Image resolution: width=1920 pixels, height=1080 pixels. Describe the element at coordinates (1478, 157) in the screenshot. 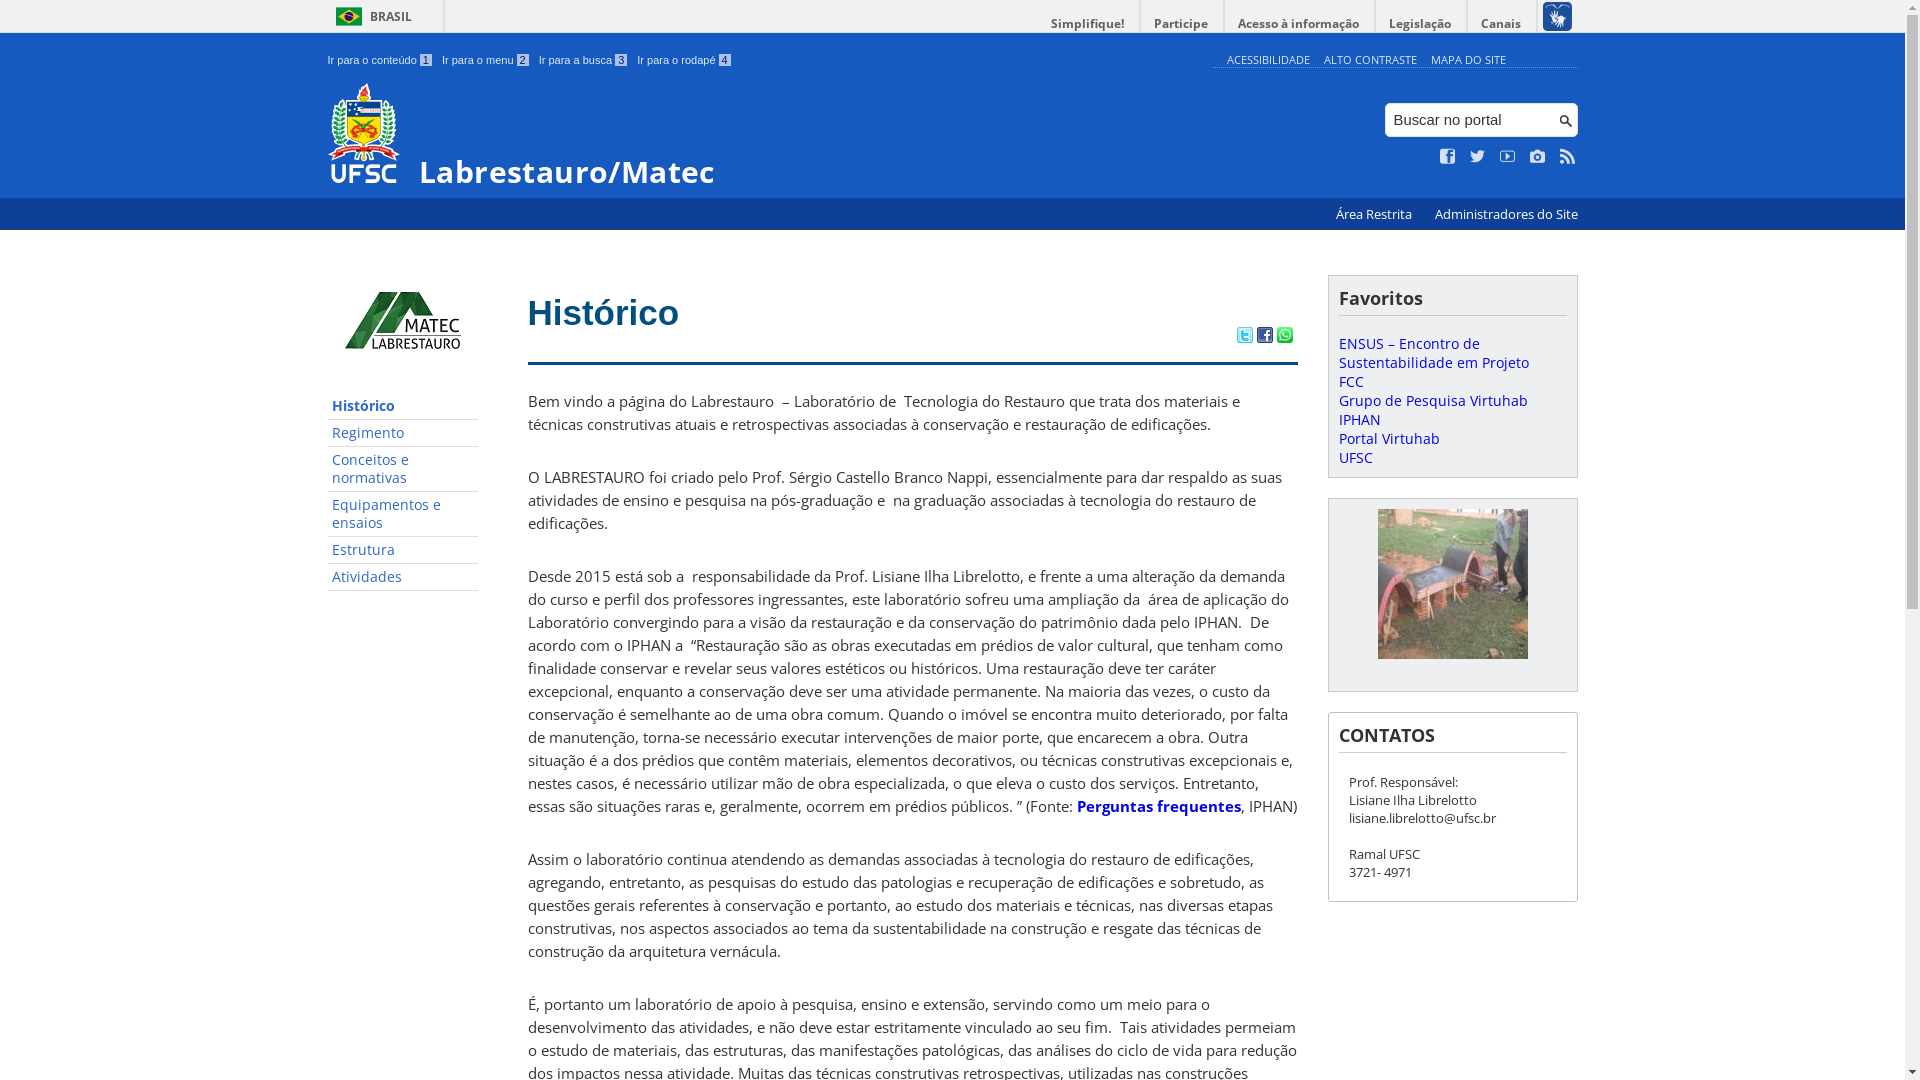

I see `Siga no Twitter` at that location.